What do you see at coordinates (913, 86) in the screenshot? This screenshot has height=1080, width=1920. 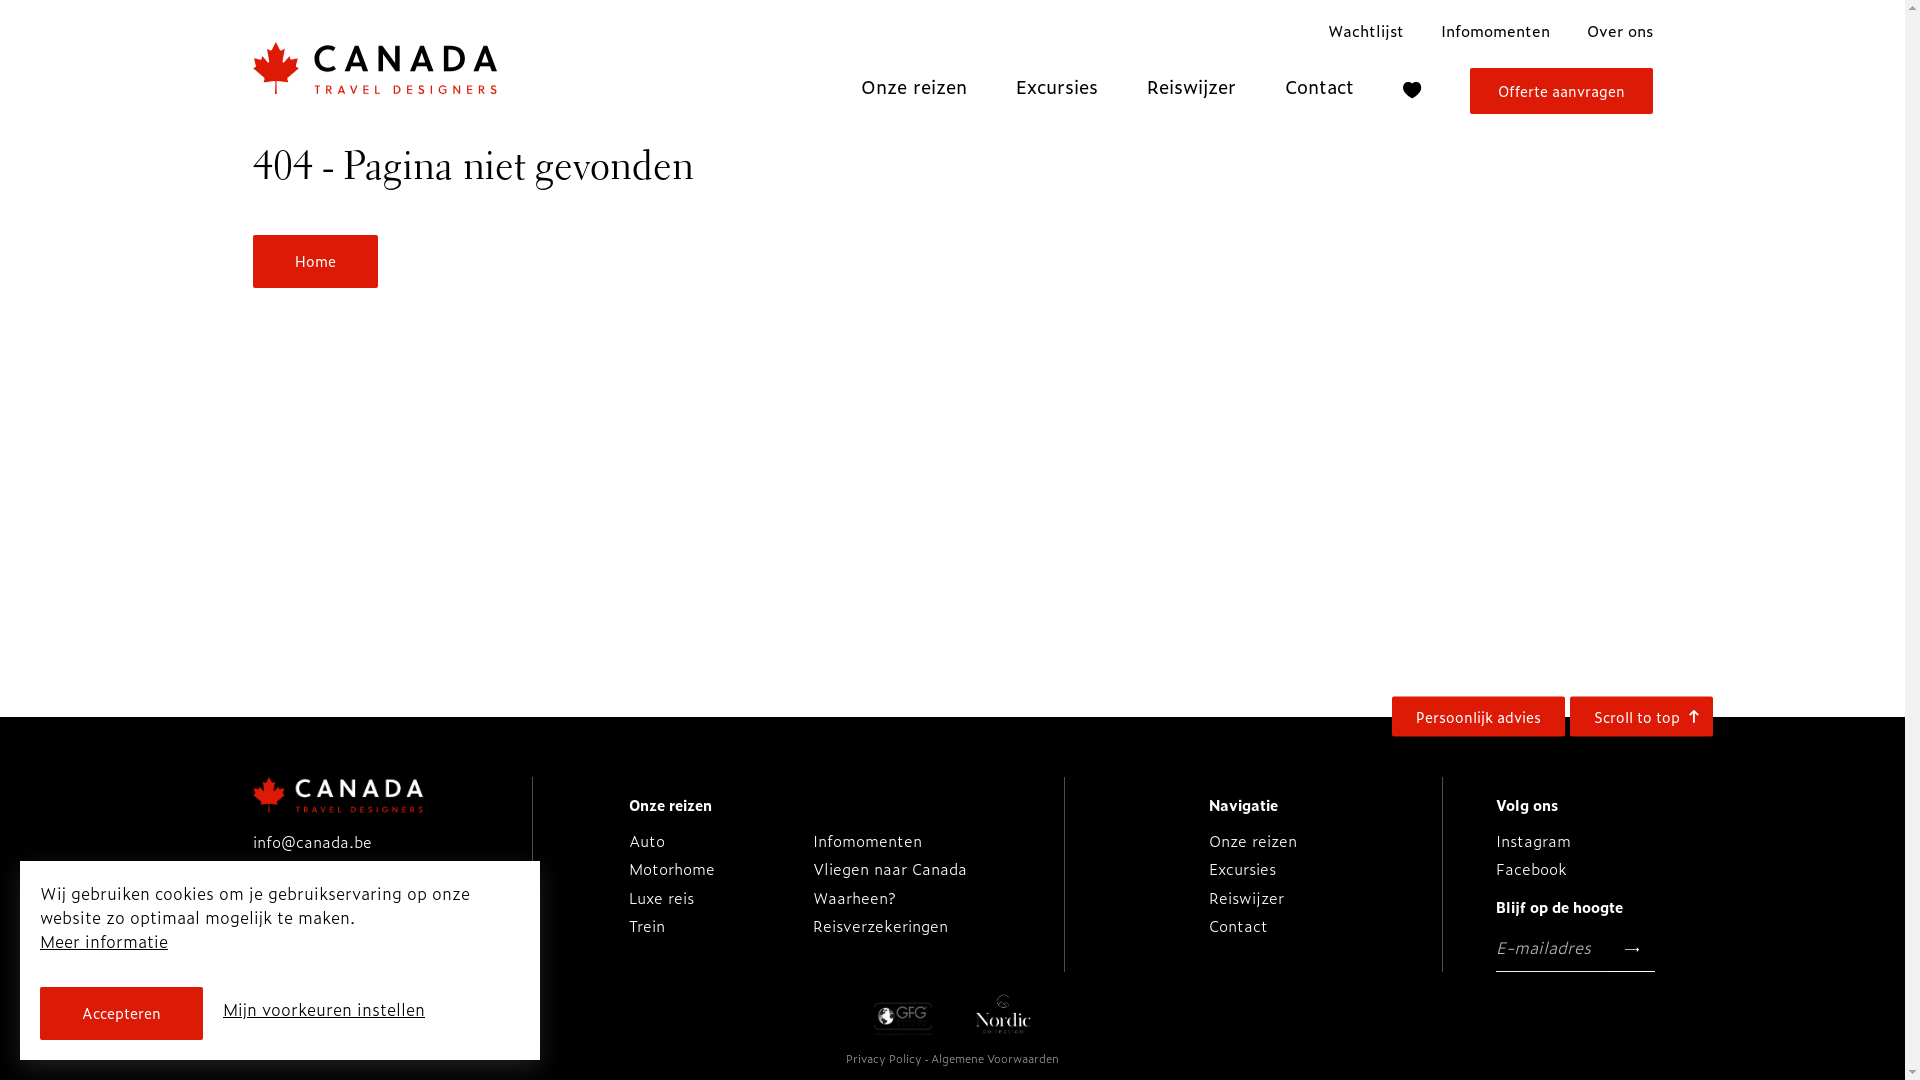 I see `Onze reizen` at bounding box center [913, 86].